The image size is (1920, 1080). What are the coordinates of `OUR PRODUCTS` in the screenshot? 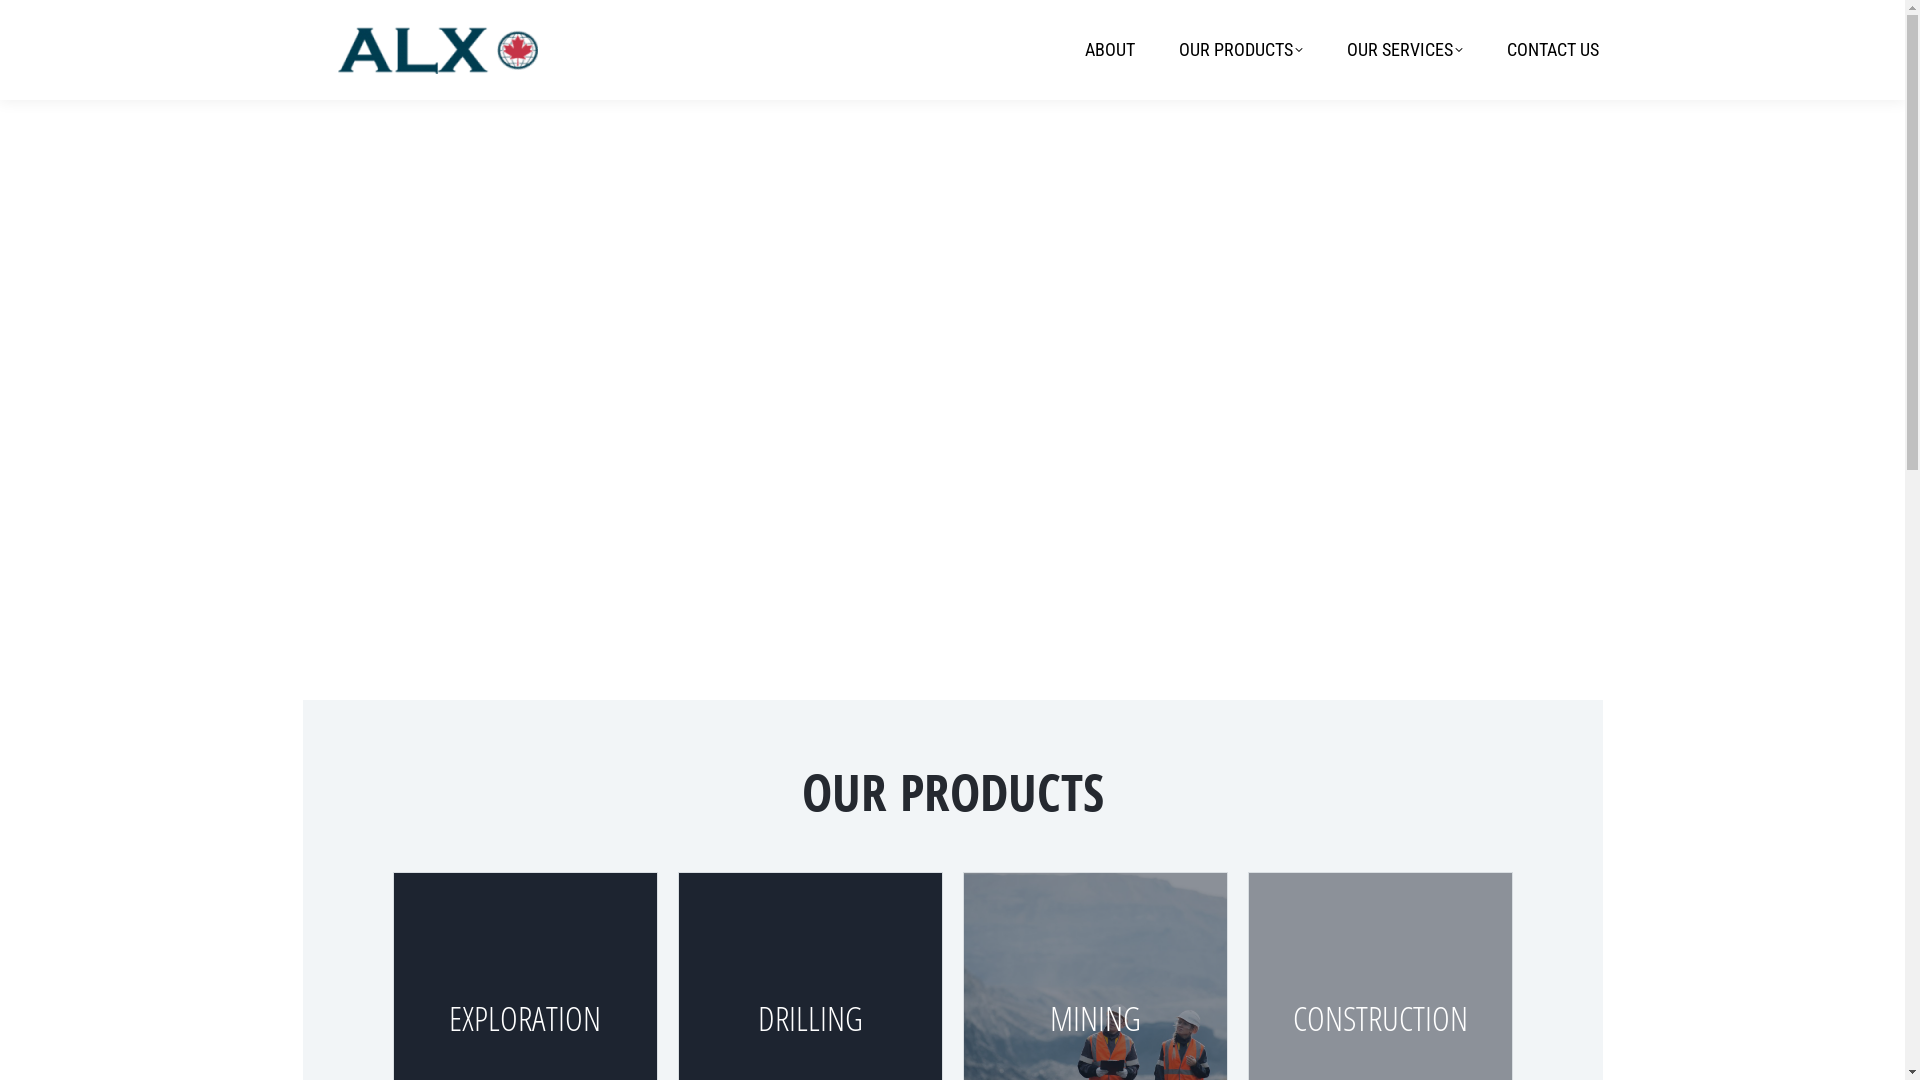 It's located at (1240, 50).